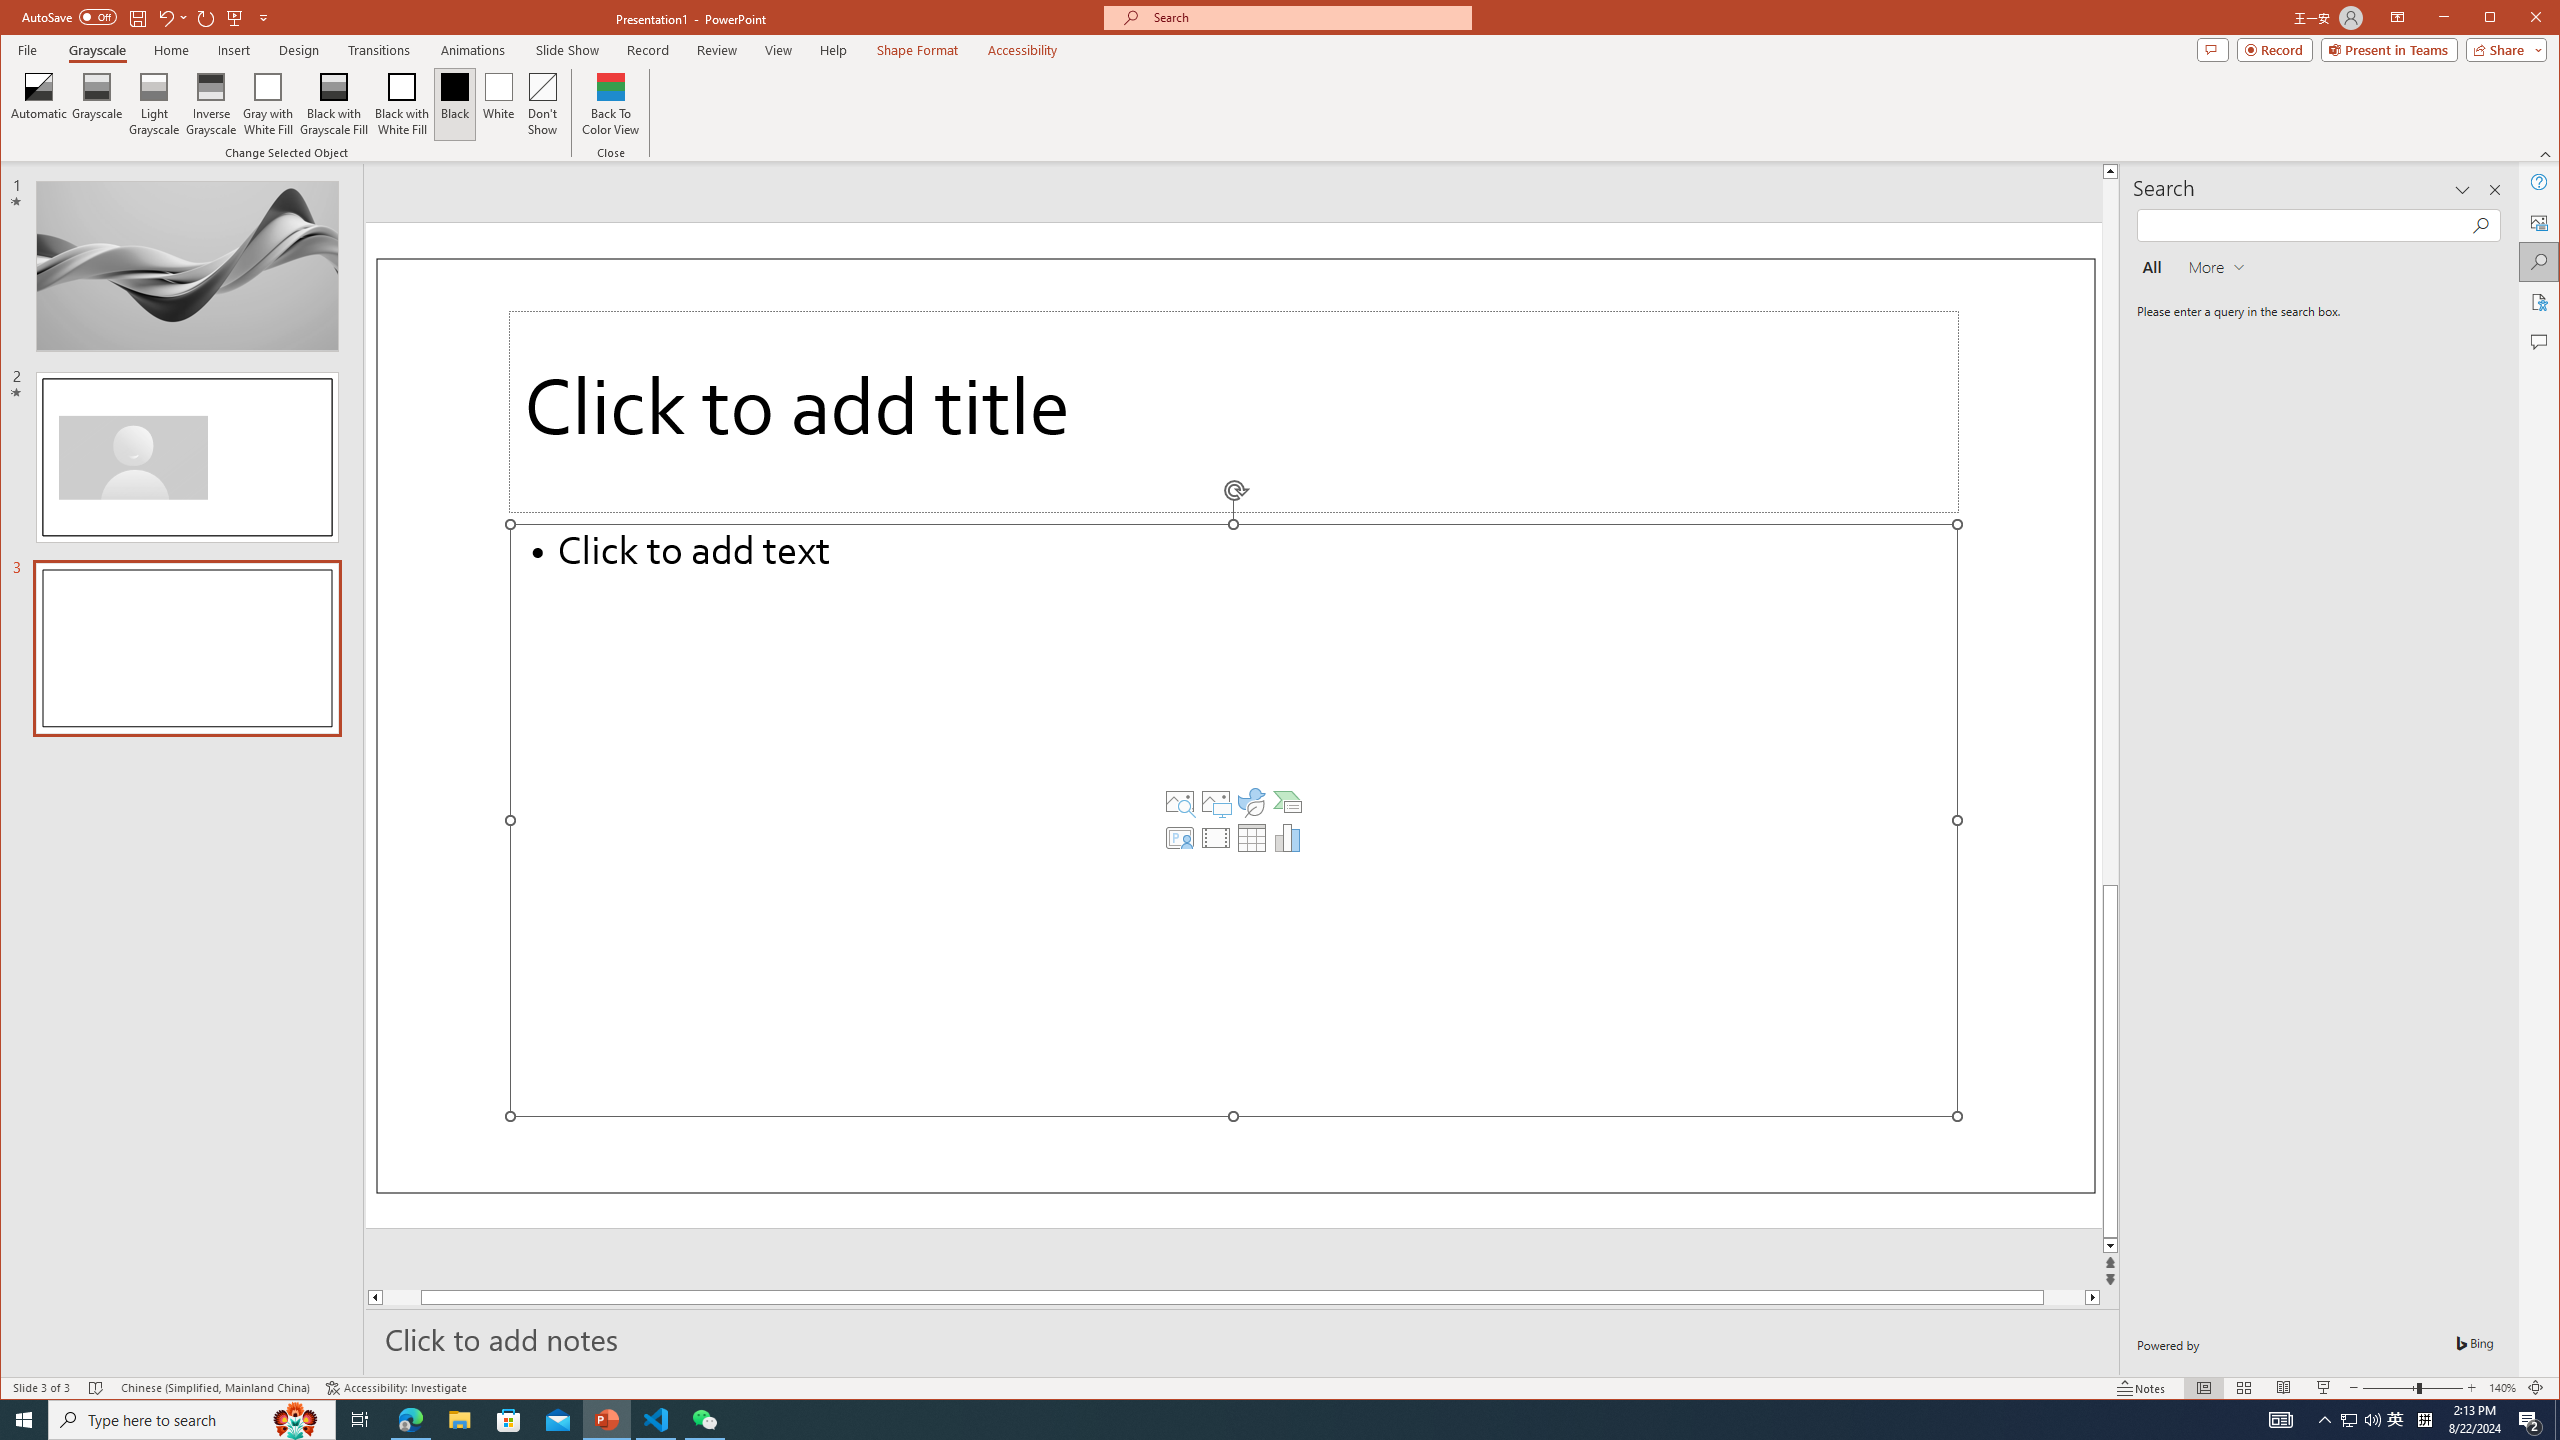 The height and width of the screenshot is (1440, 2560). What do you see at coordinates (264, 17) in the screenshot?
I see `Customize Quick Access Toolbar` at bounding box center [264, 17].